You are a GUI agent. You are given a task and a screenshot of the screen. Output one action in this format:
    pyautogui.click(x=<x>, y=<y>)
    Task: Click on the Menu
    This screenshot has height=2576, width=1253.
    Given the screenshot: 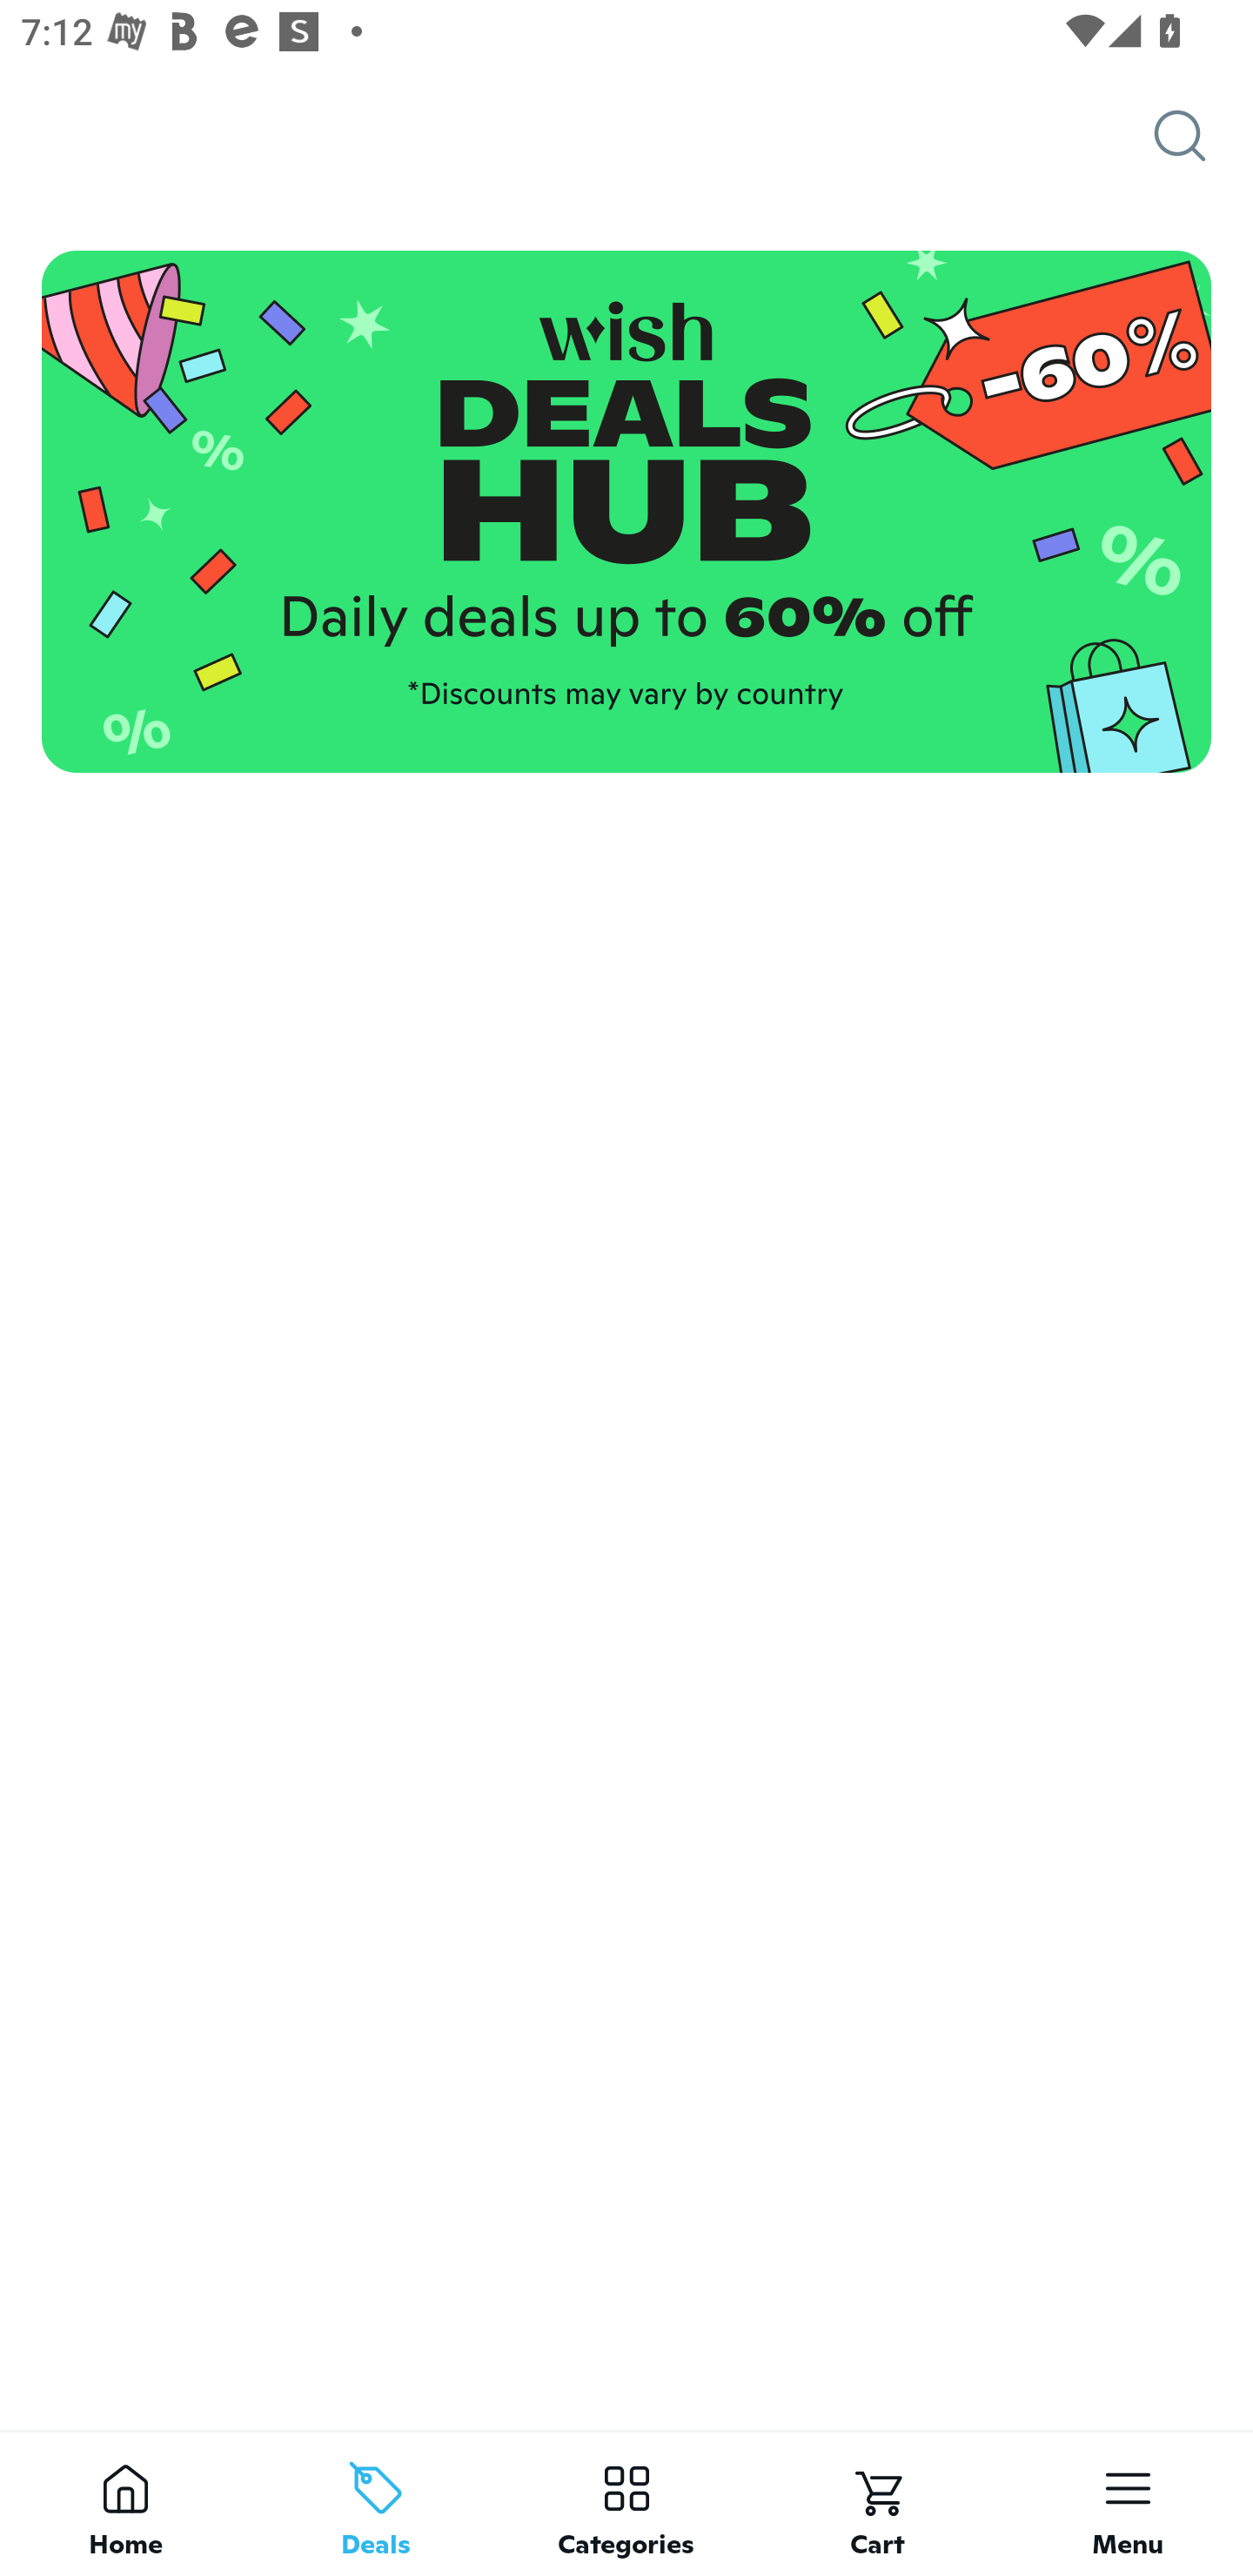 What is the action you would take?
    pyautogui.click(x=1128, y=2503)
    